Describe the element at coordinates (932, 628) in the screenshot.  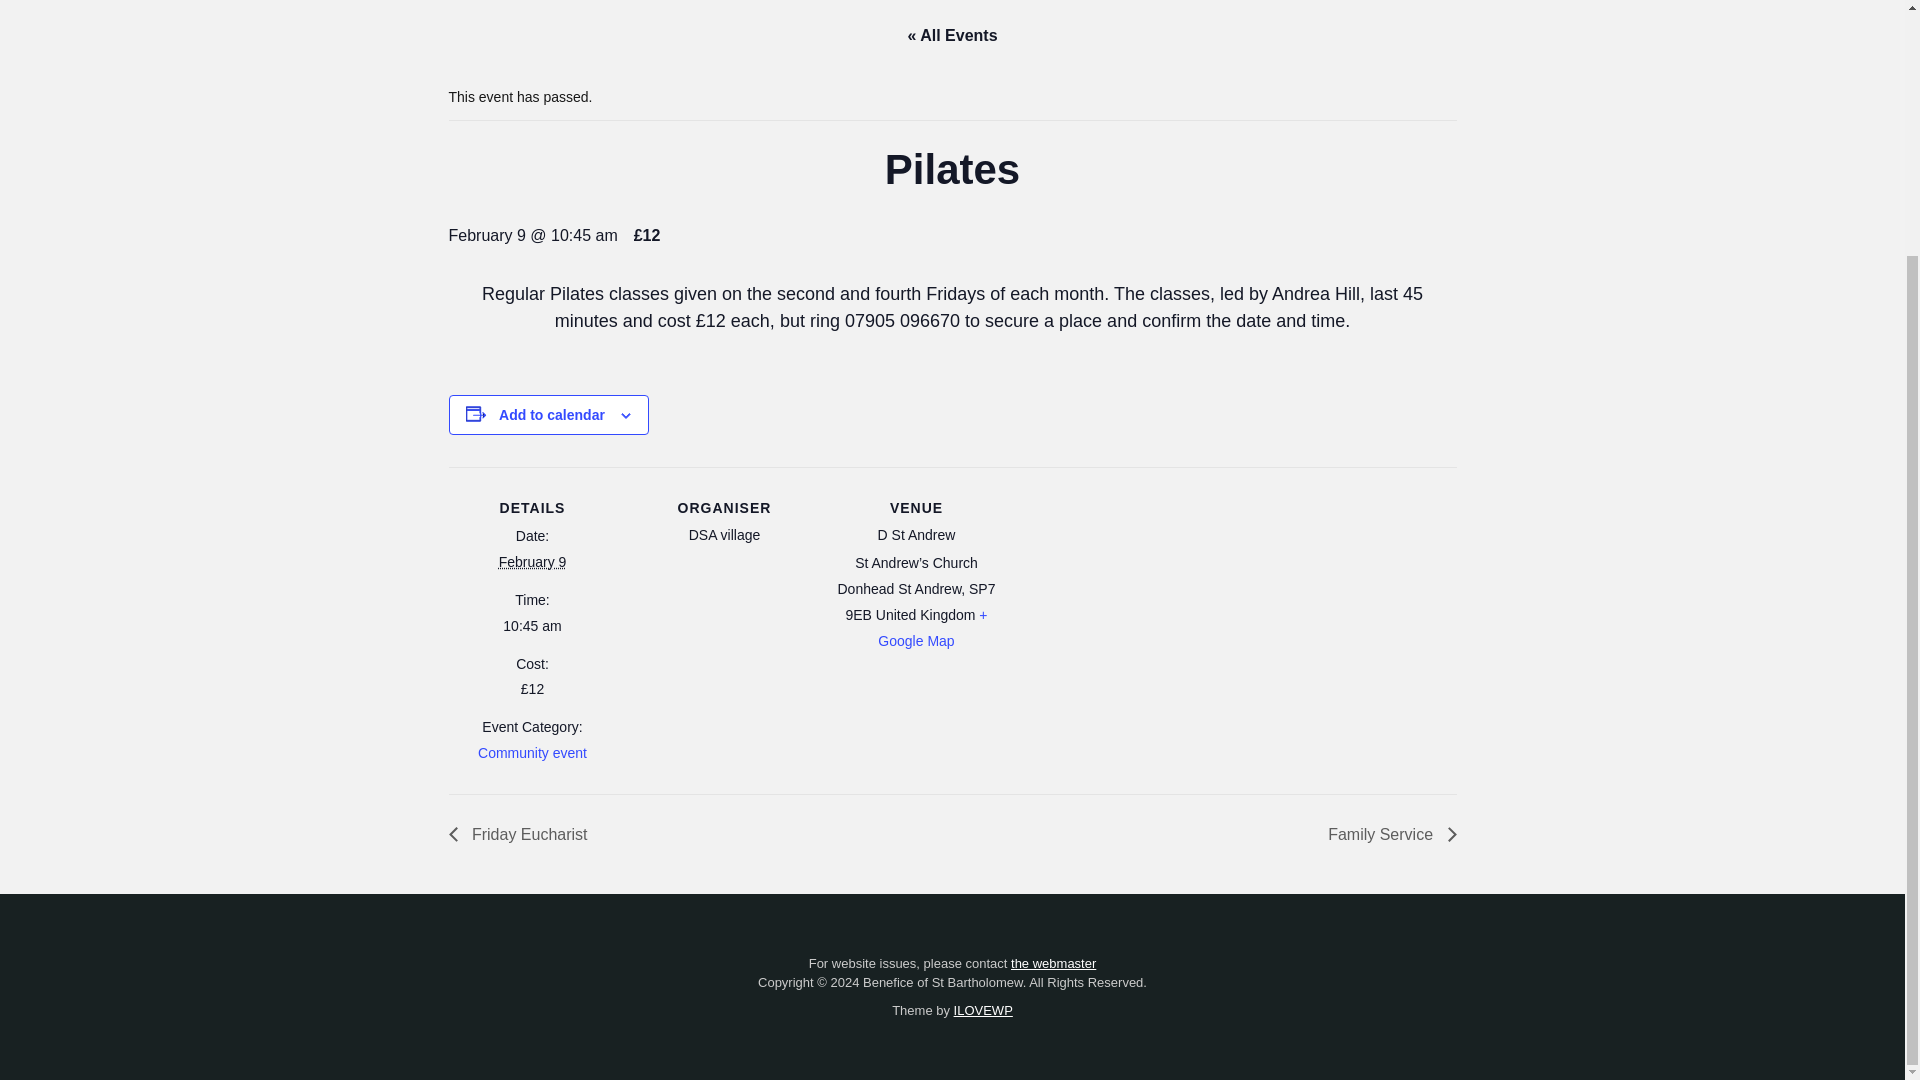
I see `Click to view a Google Map` at that location.